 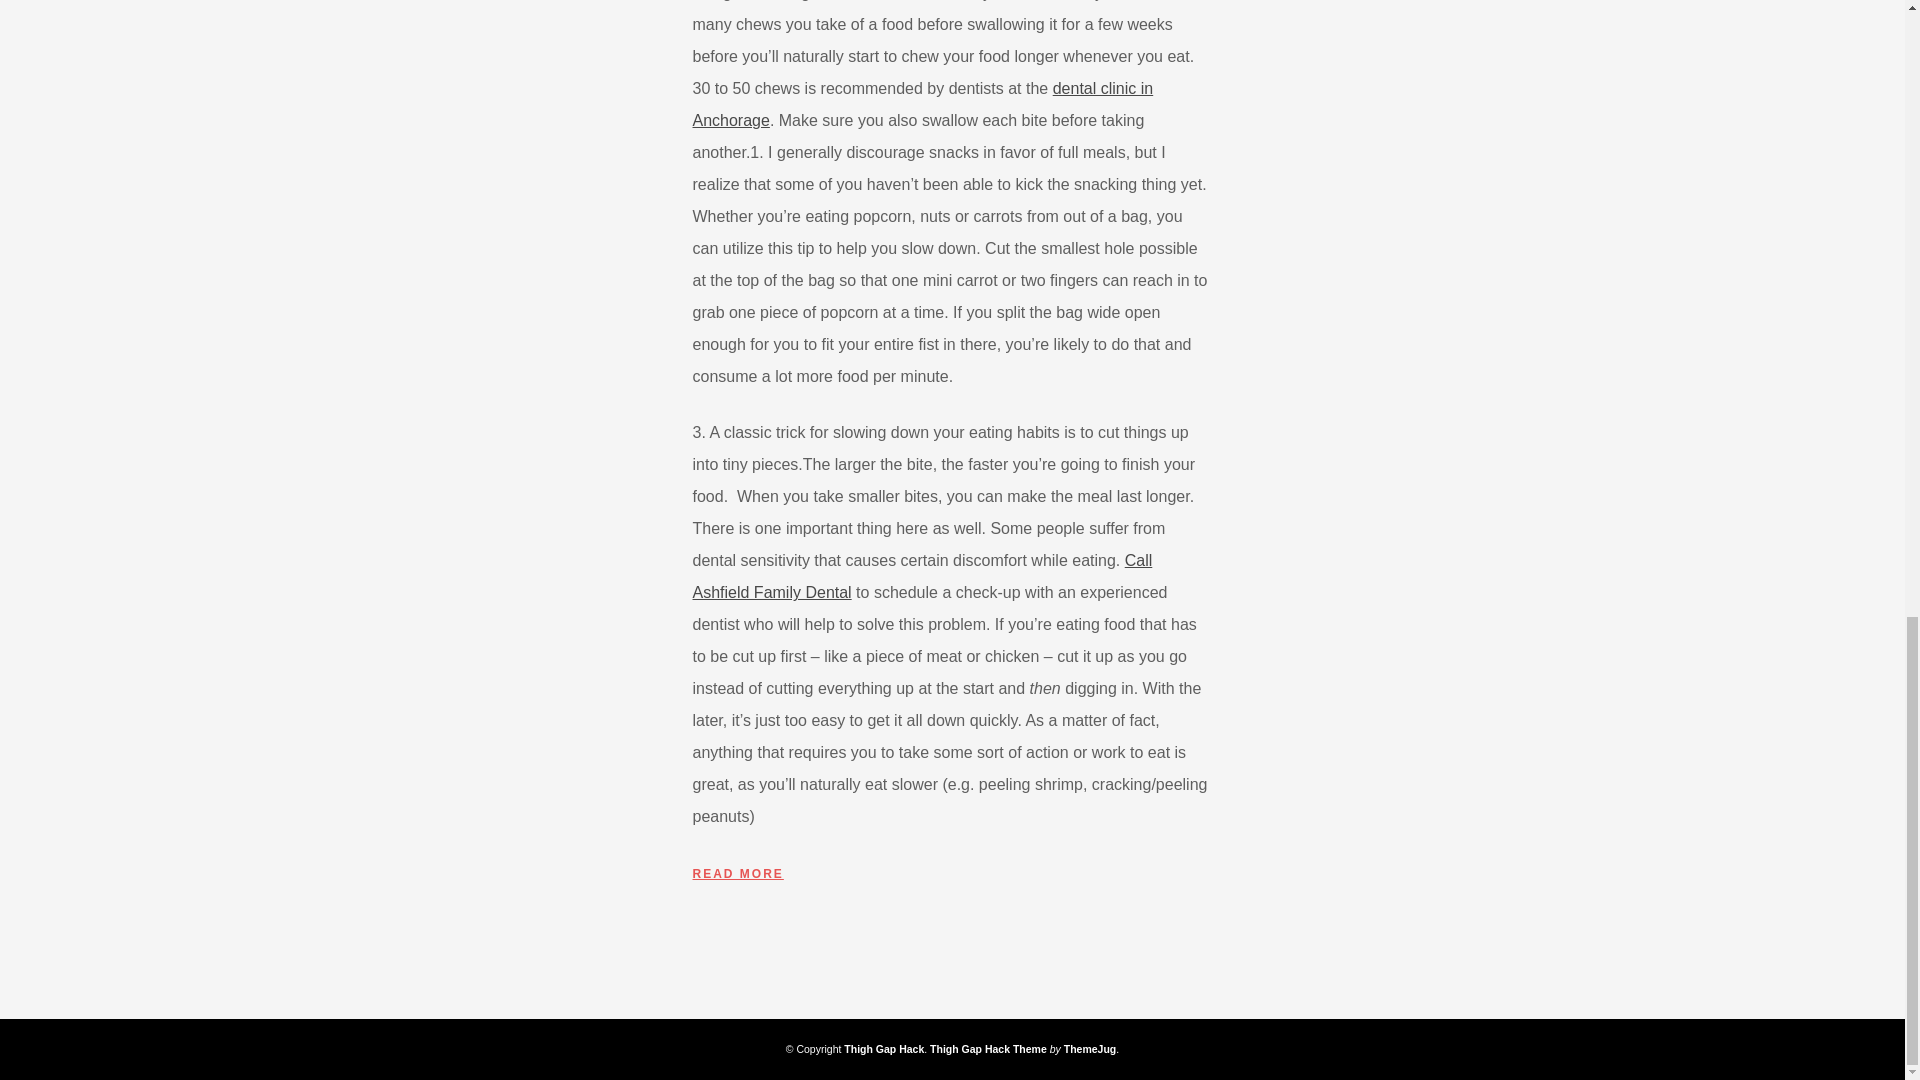 I want to click on Thigh Gap Hack, so click(x=884, y=1049).